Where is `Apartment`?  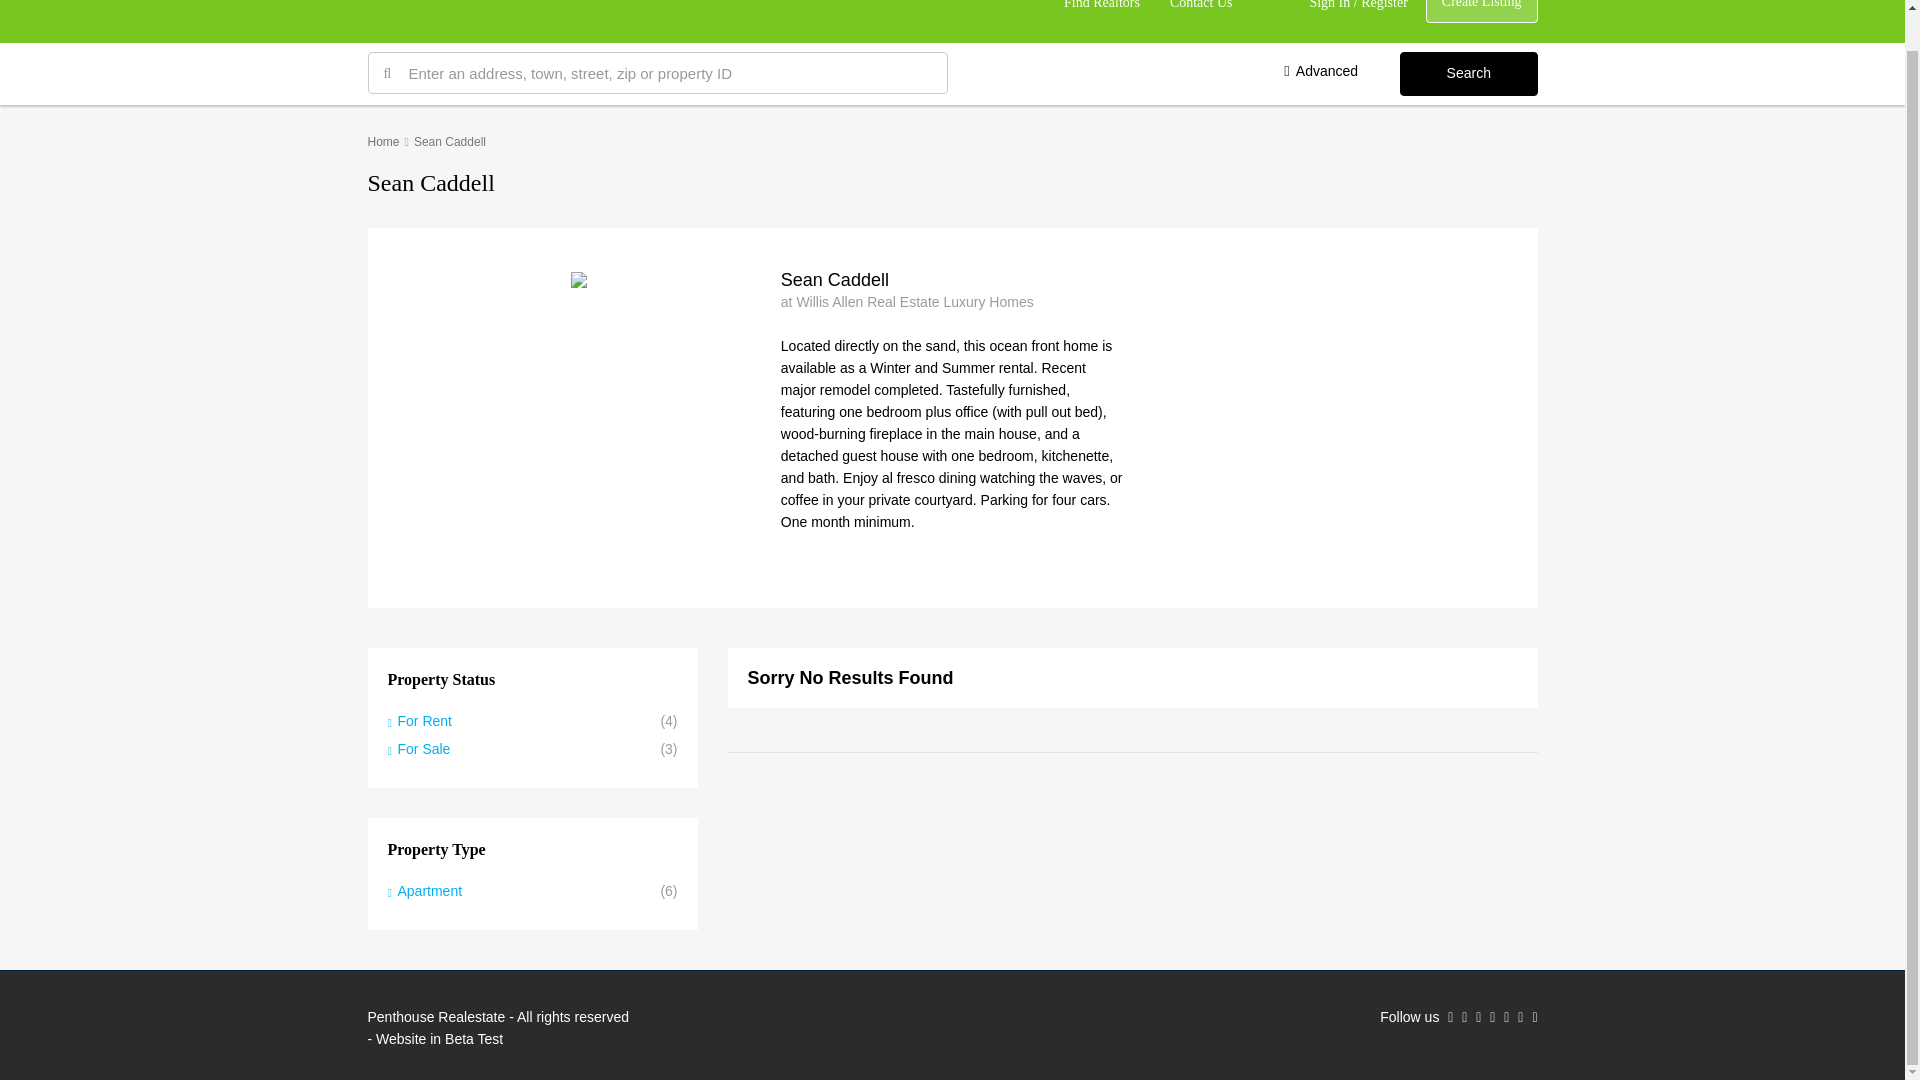
Apartment is located at coordinates (424, 890).